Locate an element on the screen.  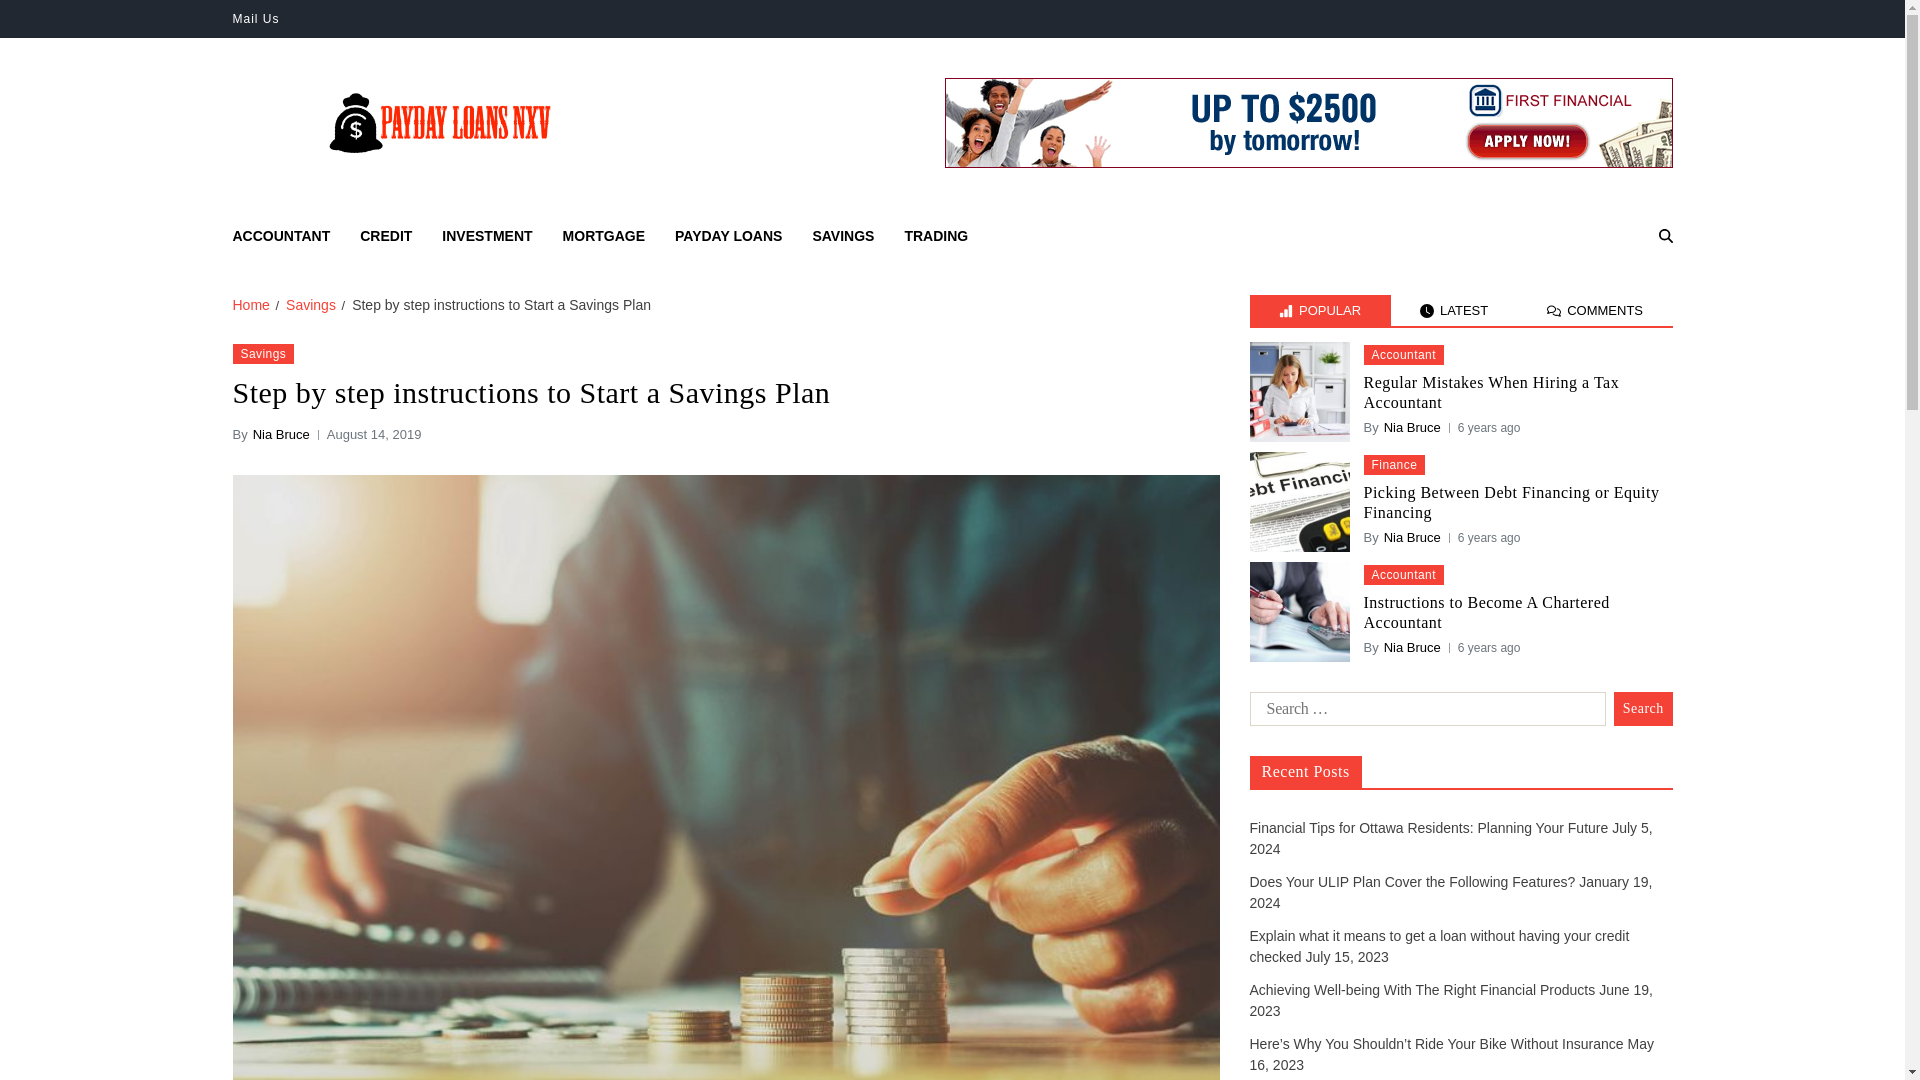
Accountant is located at coordinates (1403, 354).